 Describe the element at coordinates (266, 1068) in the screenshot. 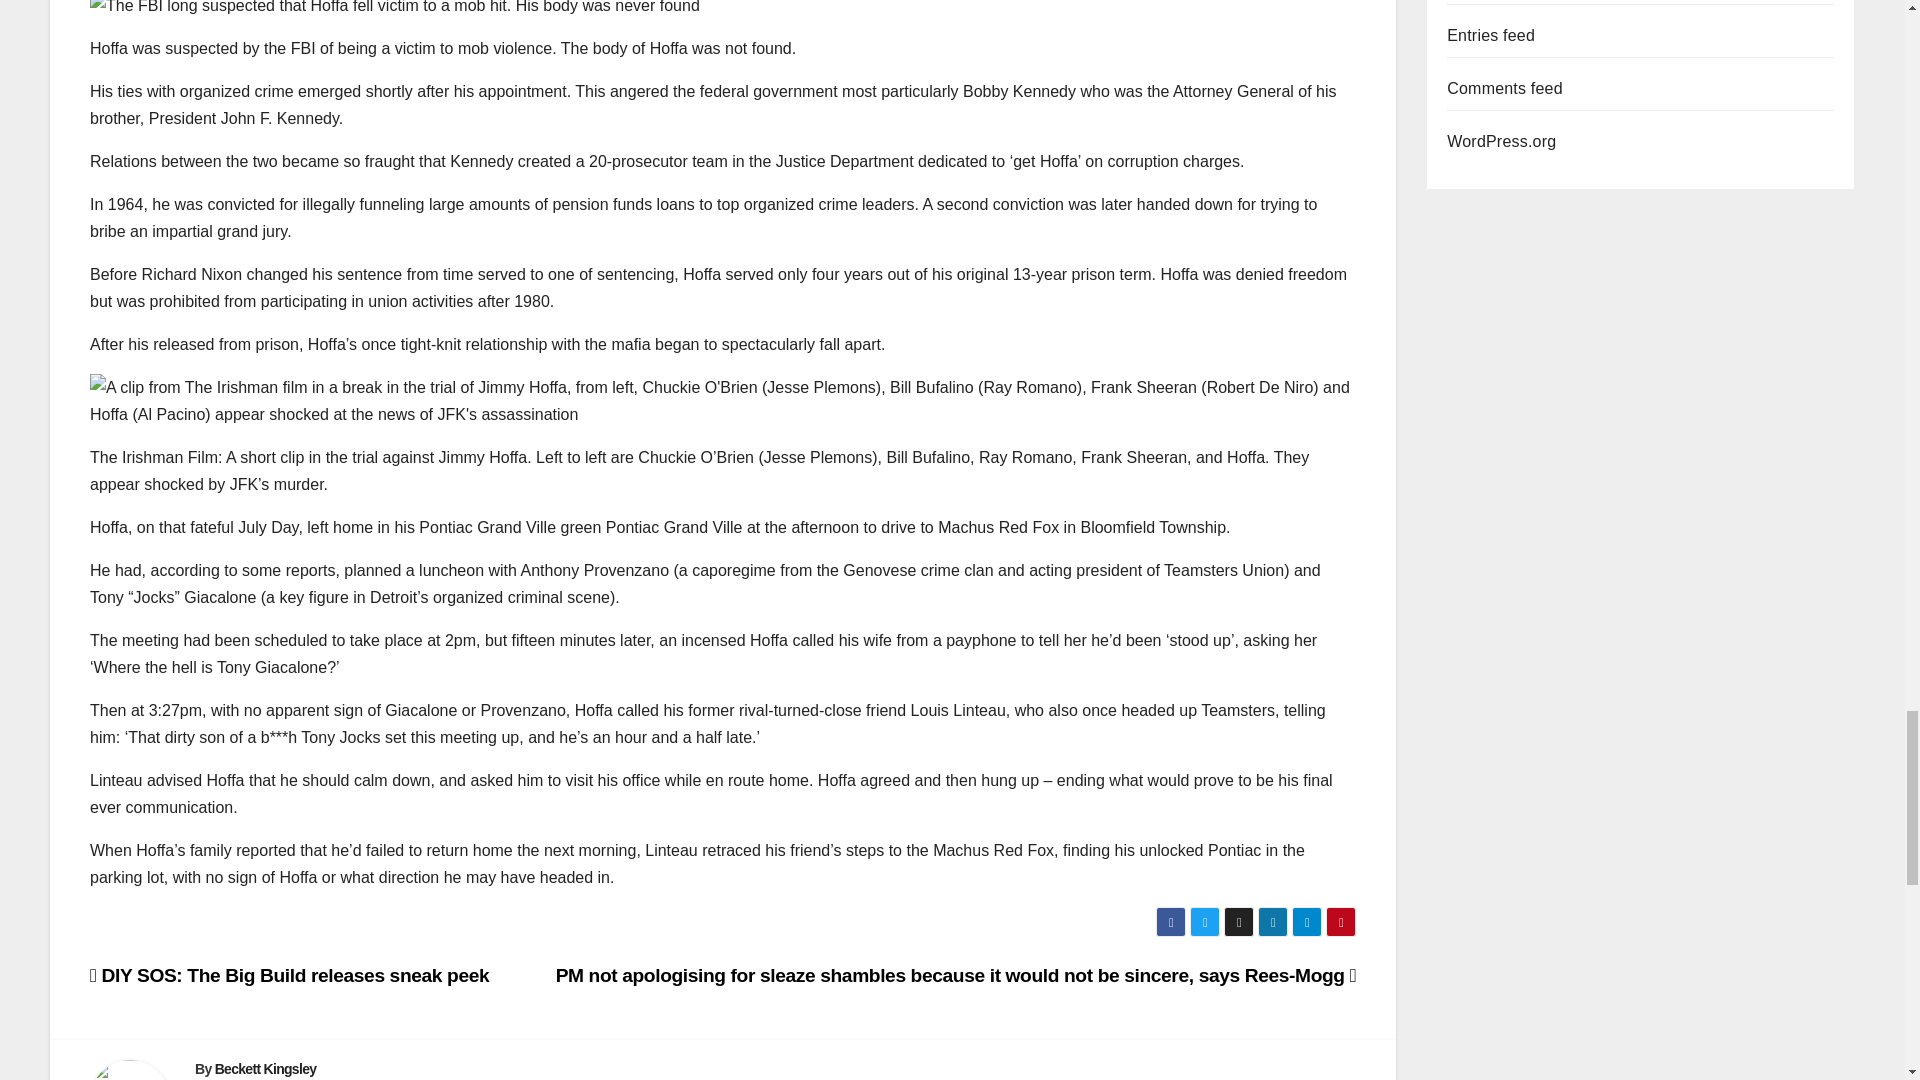

I see `Beckett Kingsley` at that location.